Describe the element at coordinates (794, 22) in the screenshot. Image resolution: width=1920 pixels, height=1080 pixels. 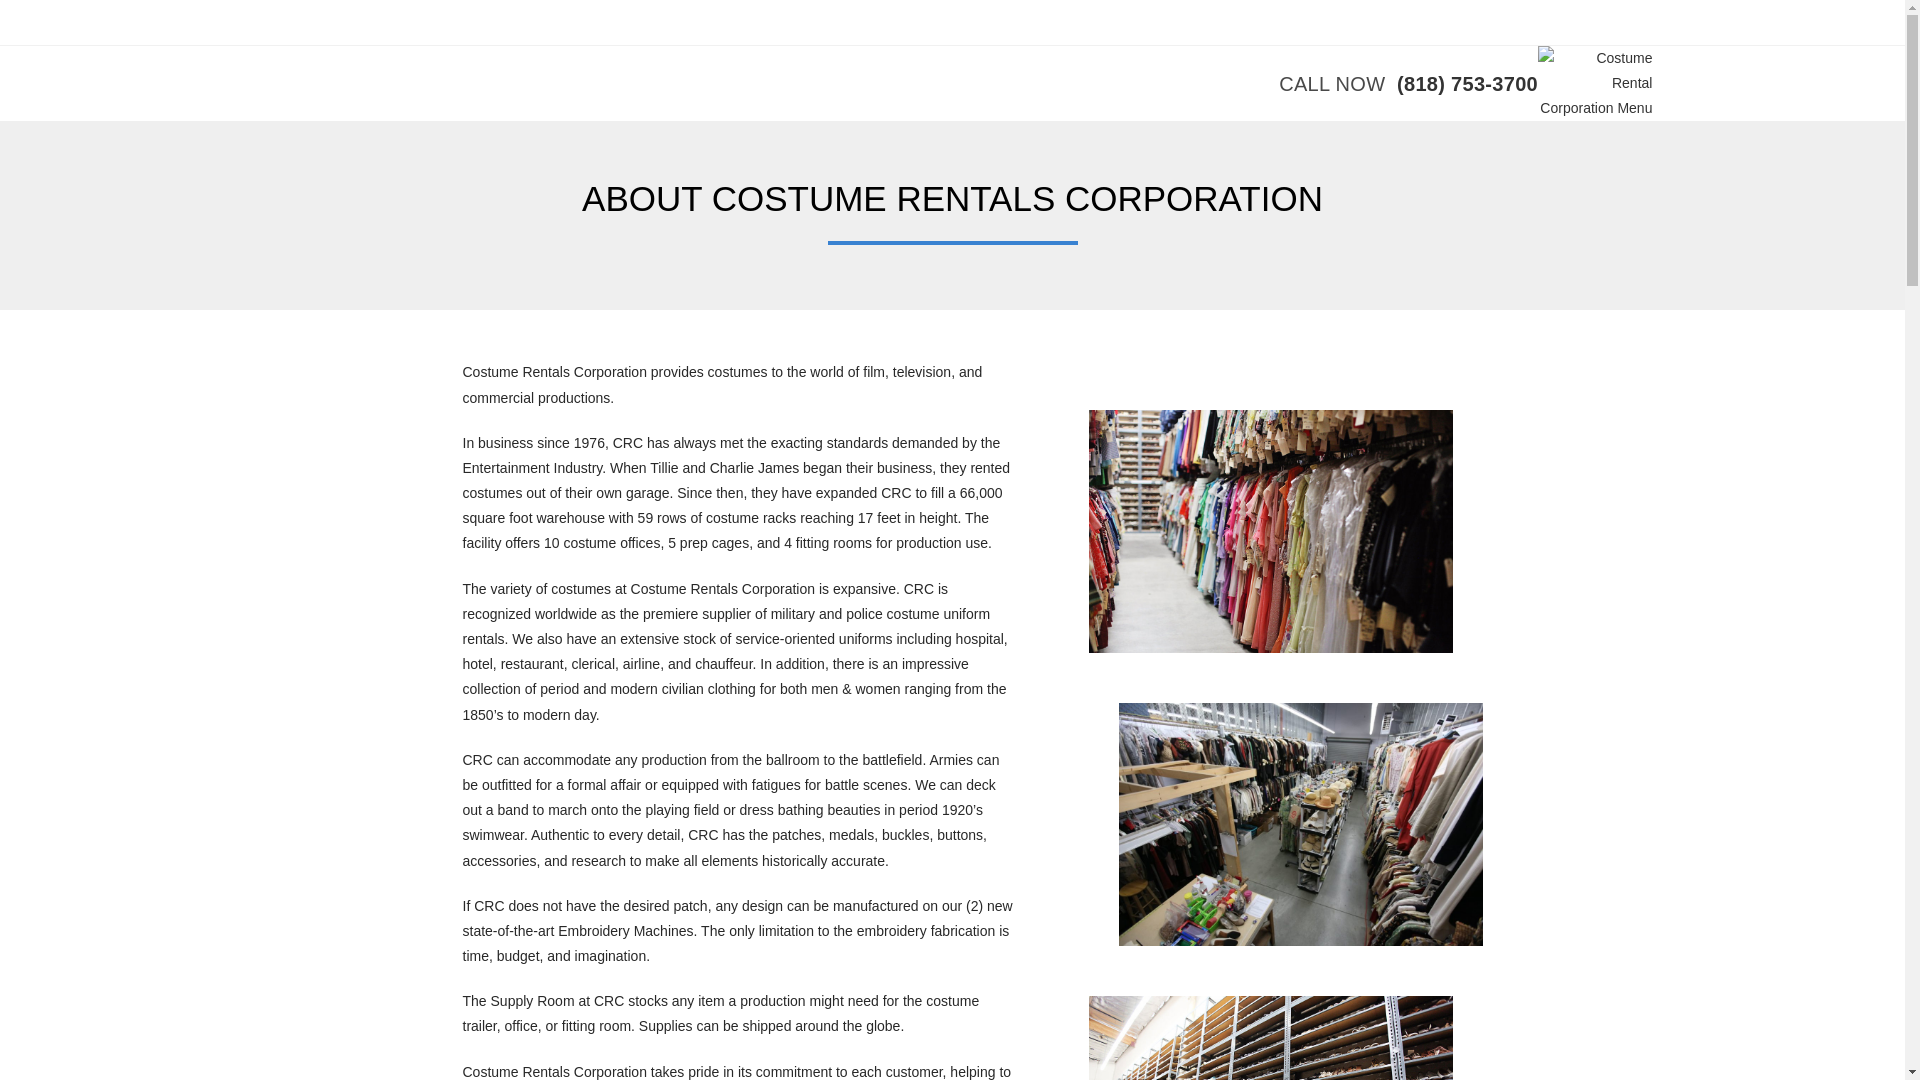
I see `About Us` at that location.